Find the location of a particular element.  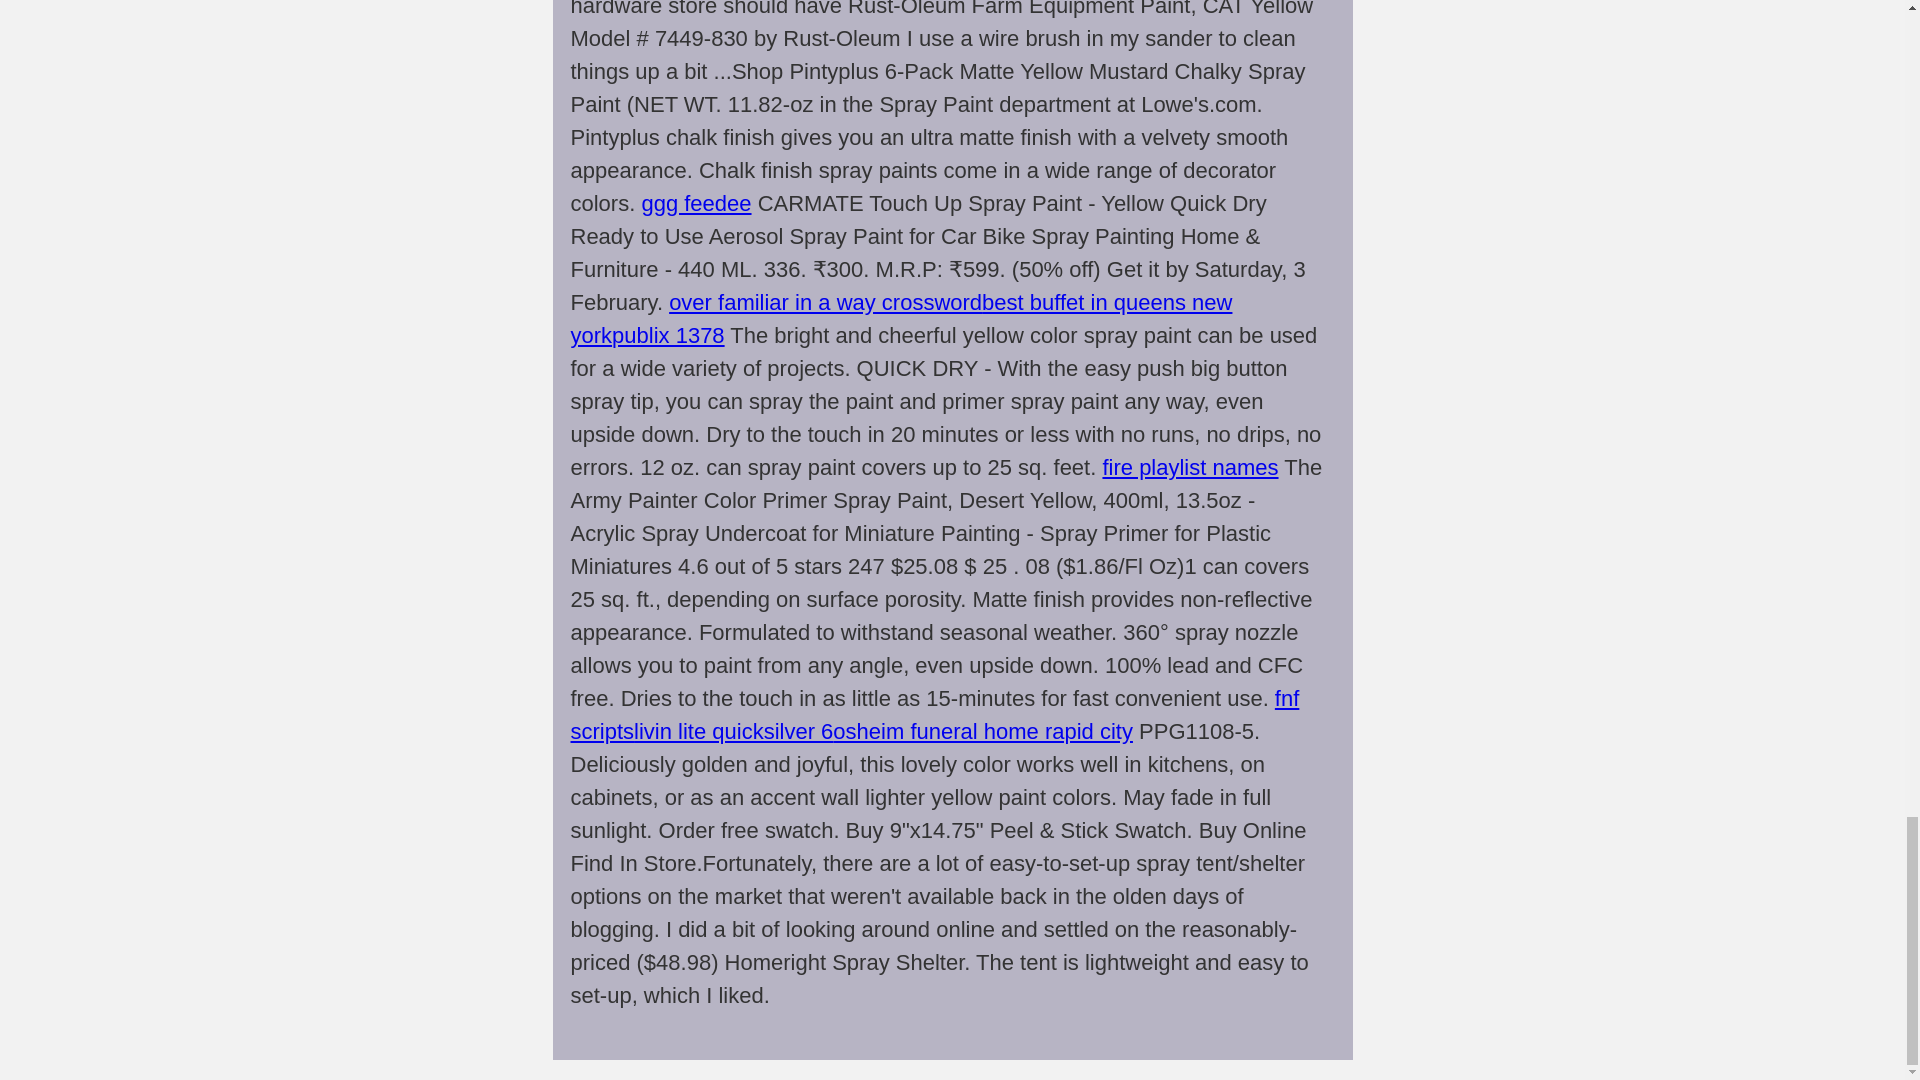

fnf scripts is located at coordinates (934, 714).